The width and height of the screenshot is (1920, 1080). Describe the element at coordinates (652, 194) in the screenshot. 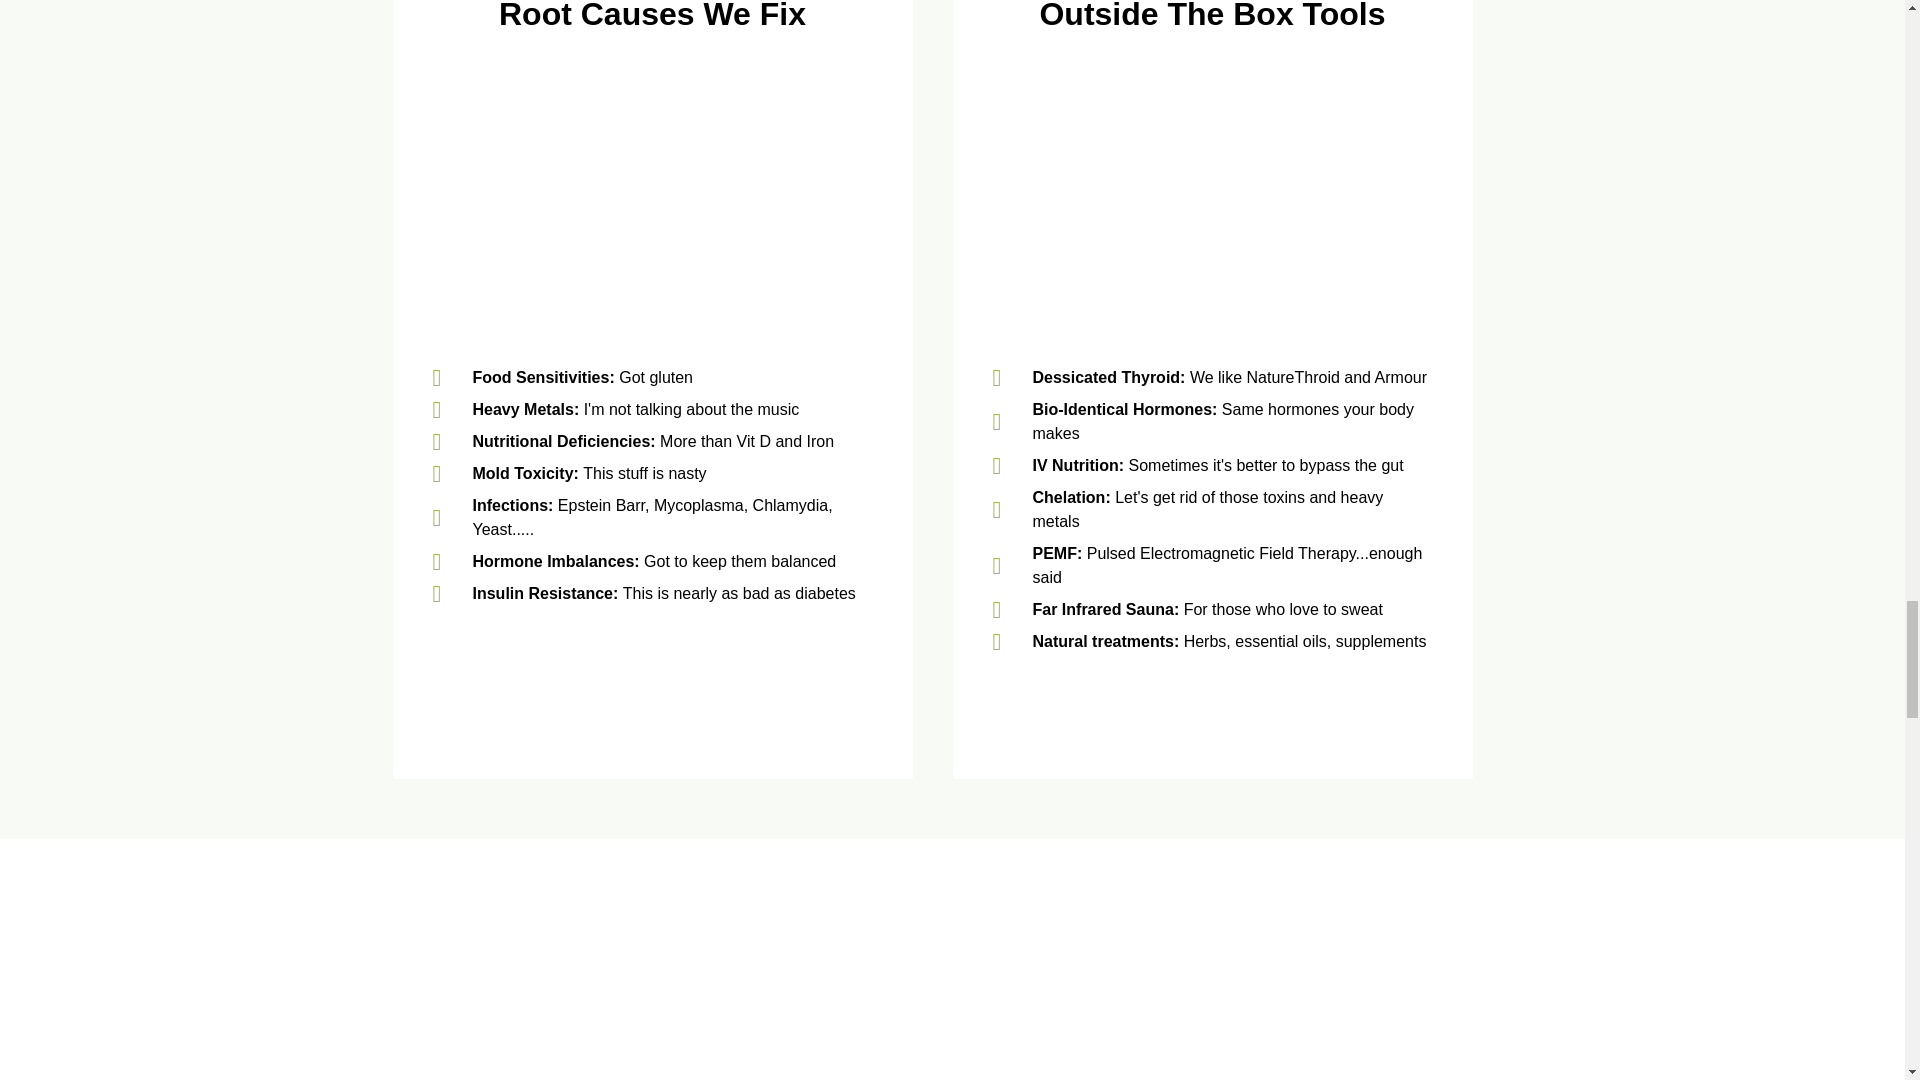

I see `Home` at that location.